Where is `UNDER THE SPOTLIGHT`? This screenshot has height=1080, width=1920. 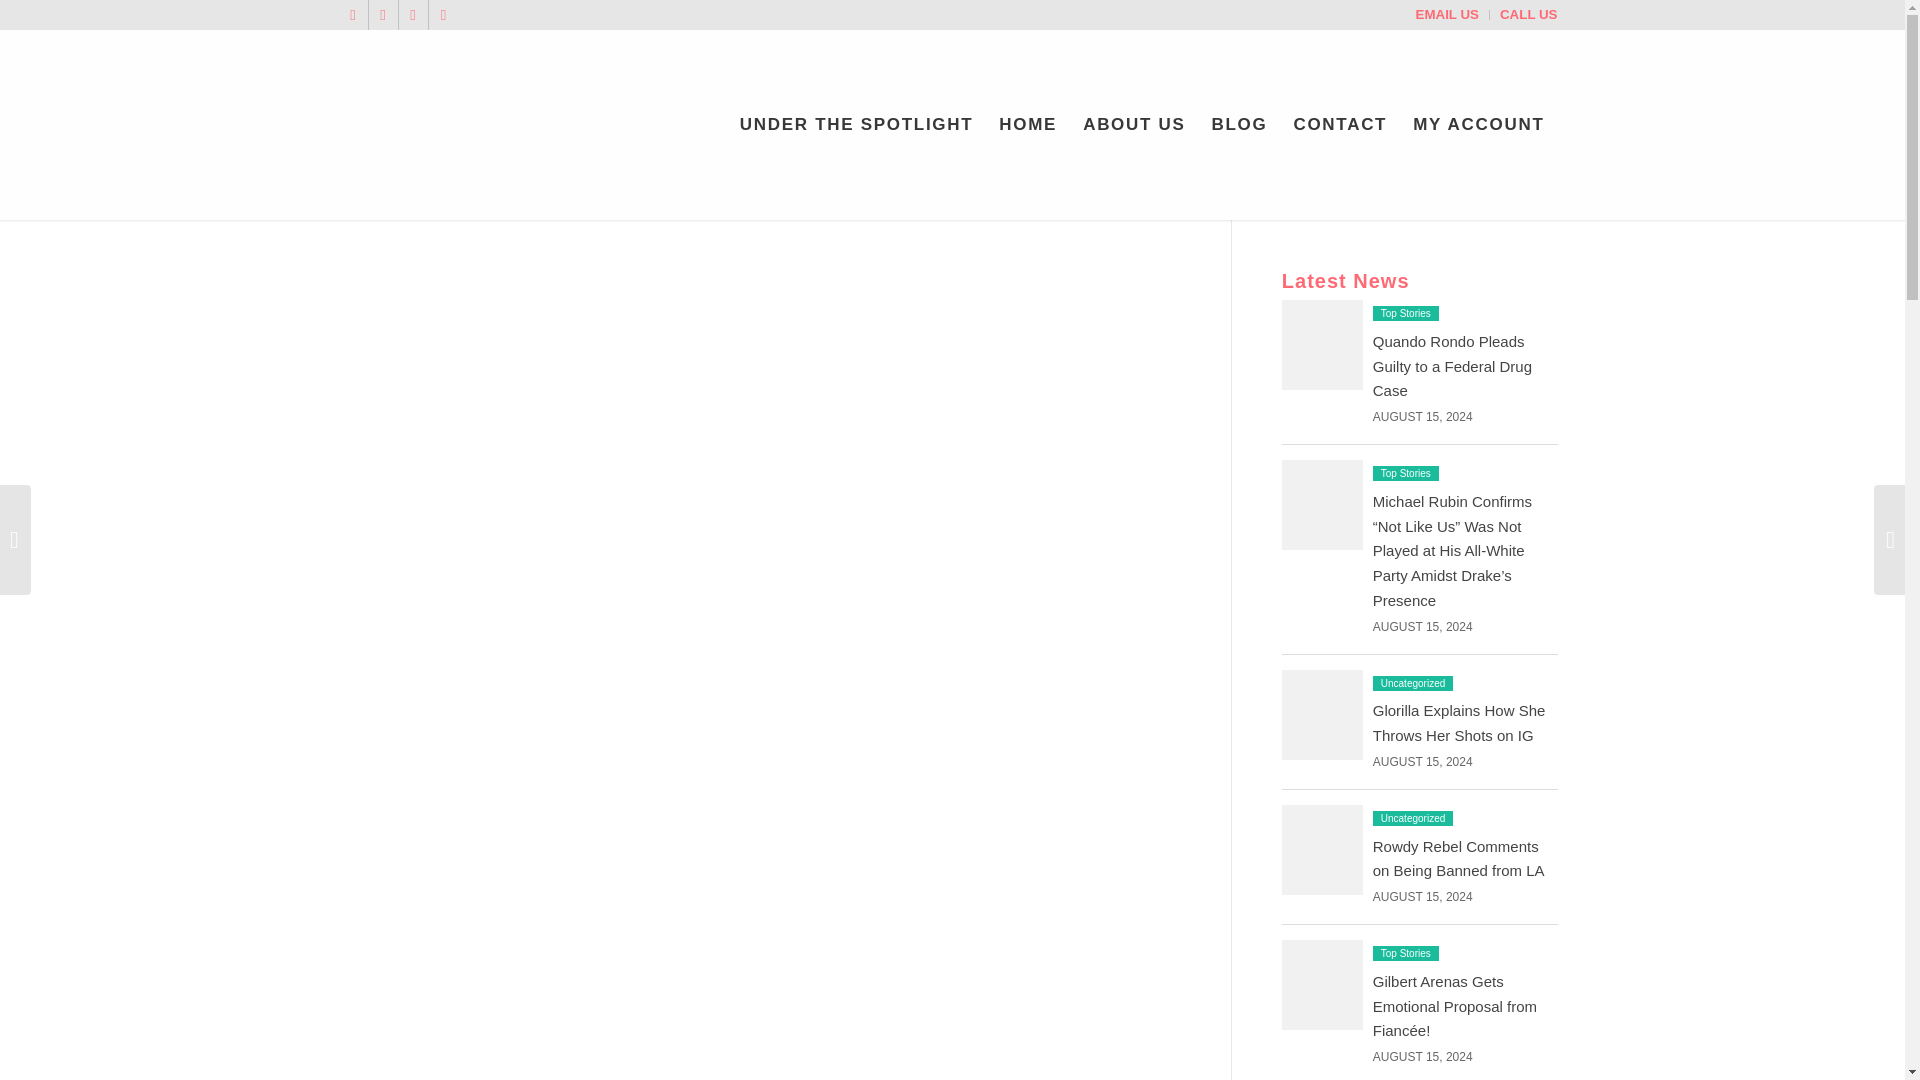
UNDER THE SPOTLIGHT is located at coordinates (856, 125).